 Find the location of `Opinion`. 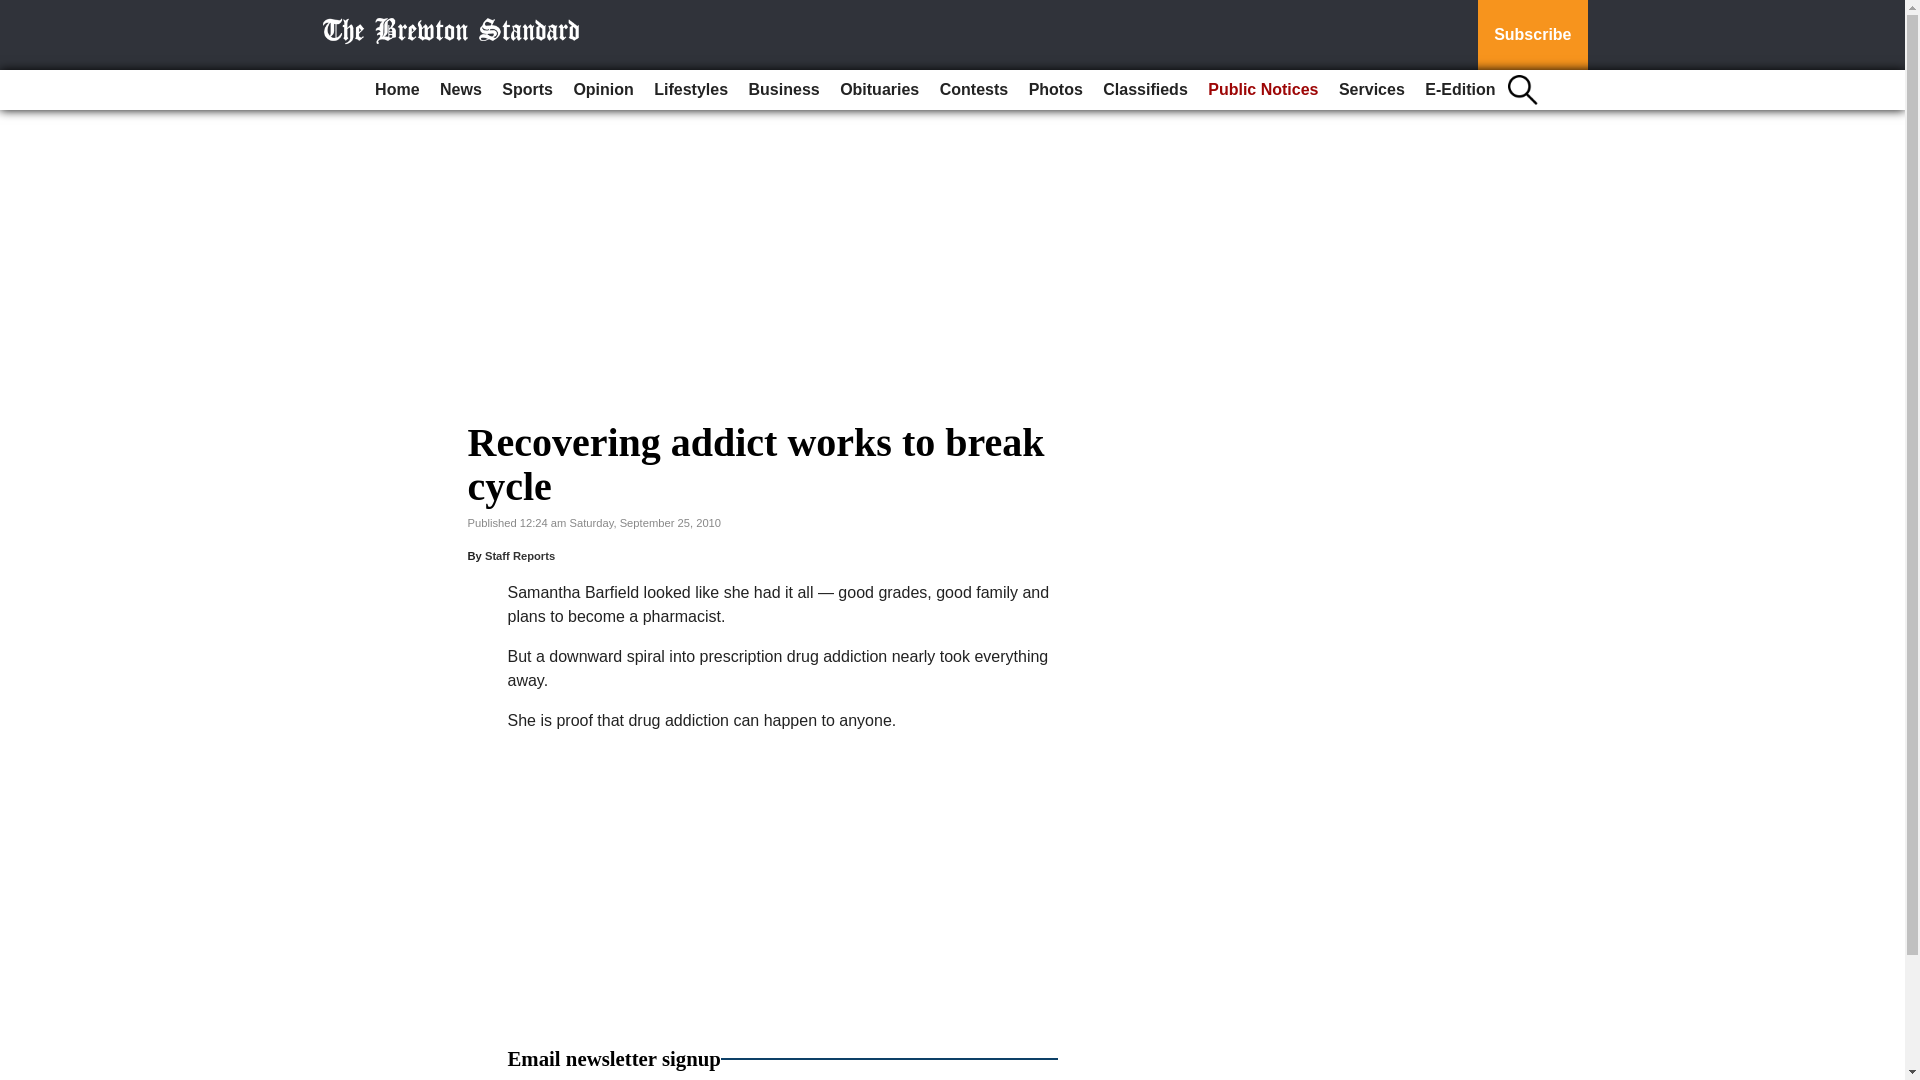

Opinion is located at coordinates (602, 90).